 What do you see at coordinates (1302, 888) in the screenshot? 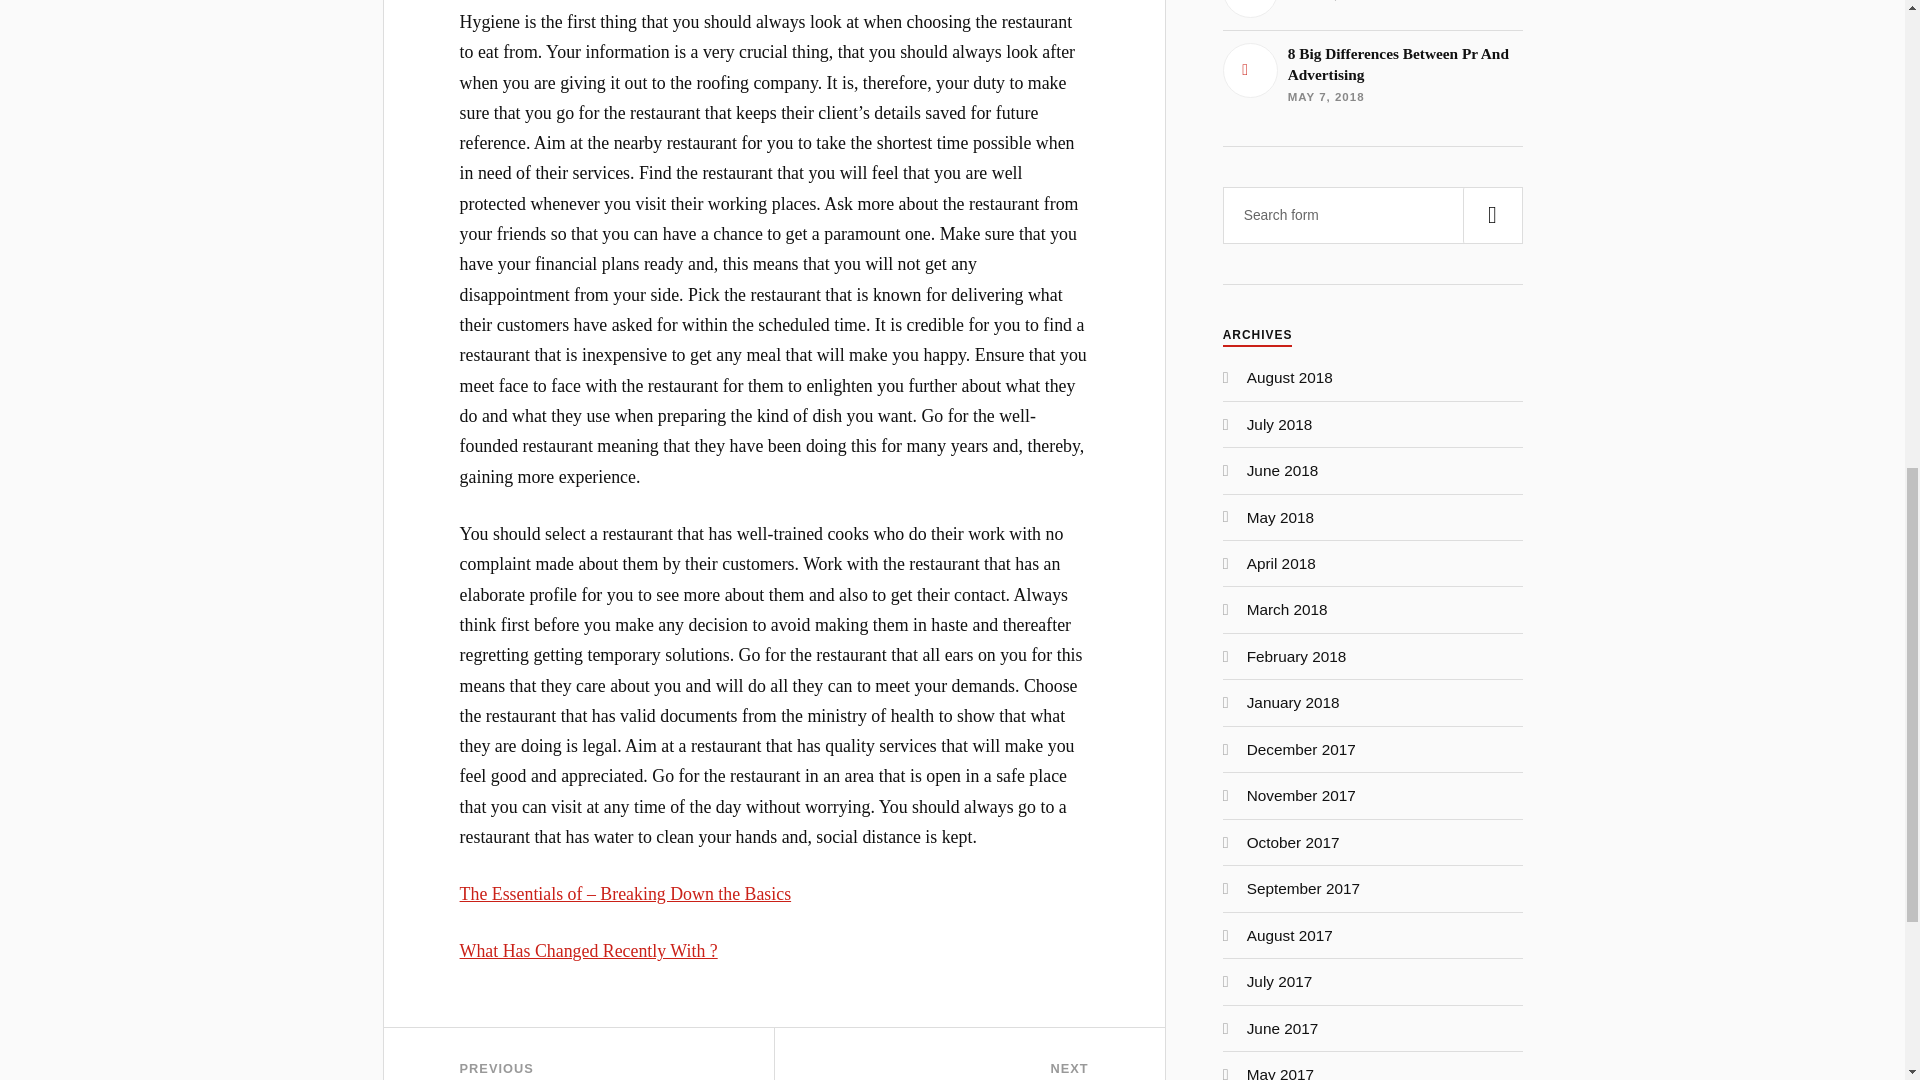
I see `September 2017` at bounding box center [1302, 888].